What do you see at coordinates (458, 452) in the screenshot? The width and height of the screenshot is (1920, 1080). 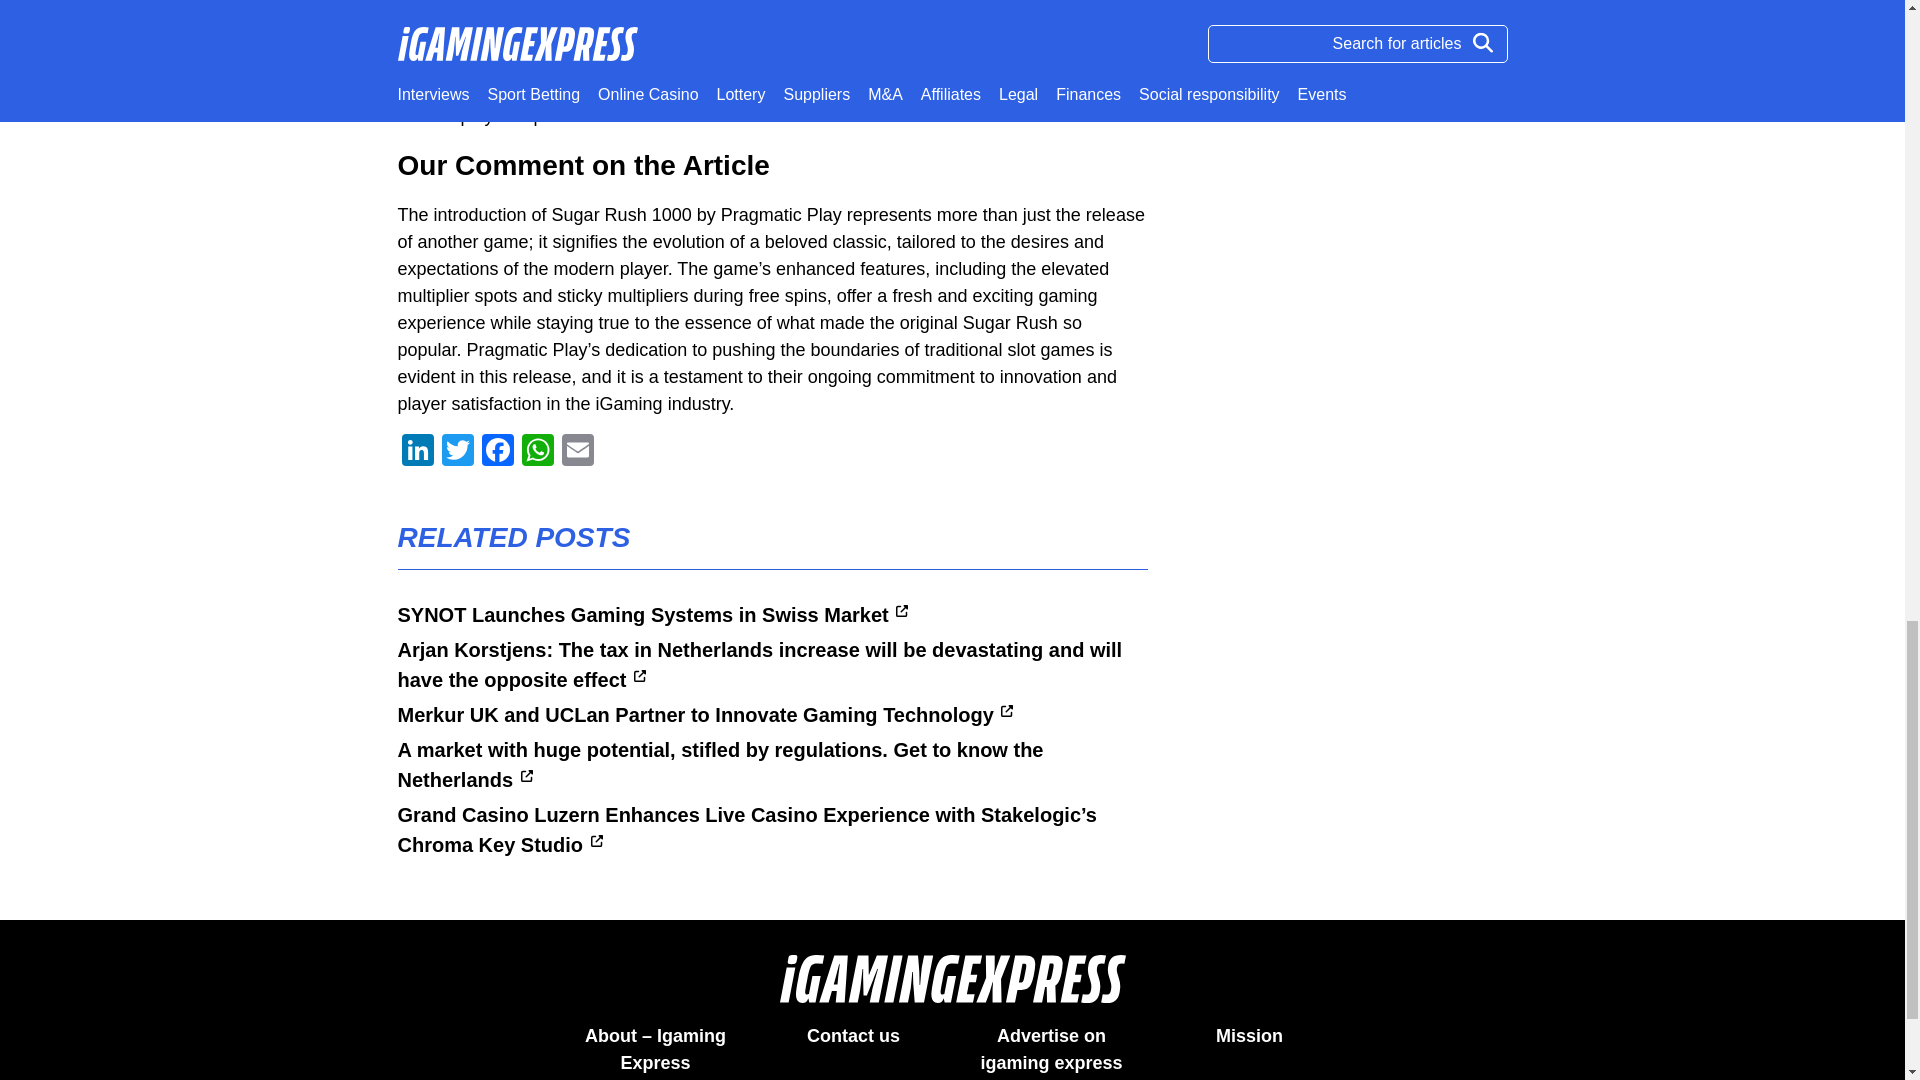 I see `Twitter` at bounding box center [458, 452].